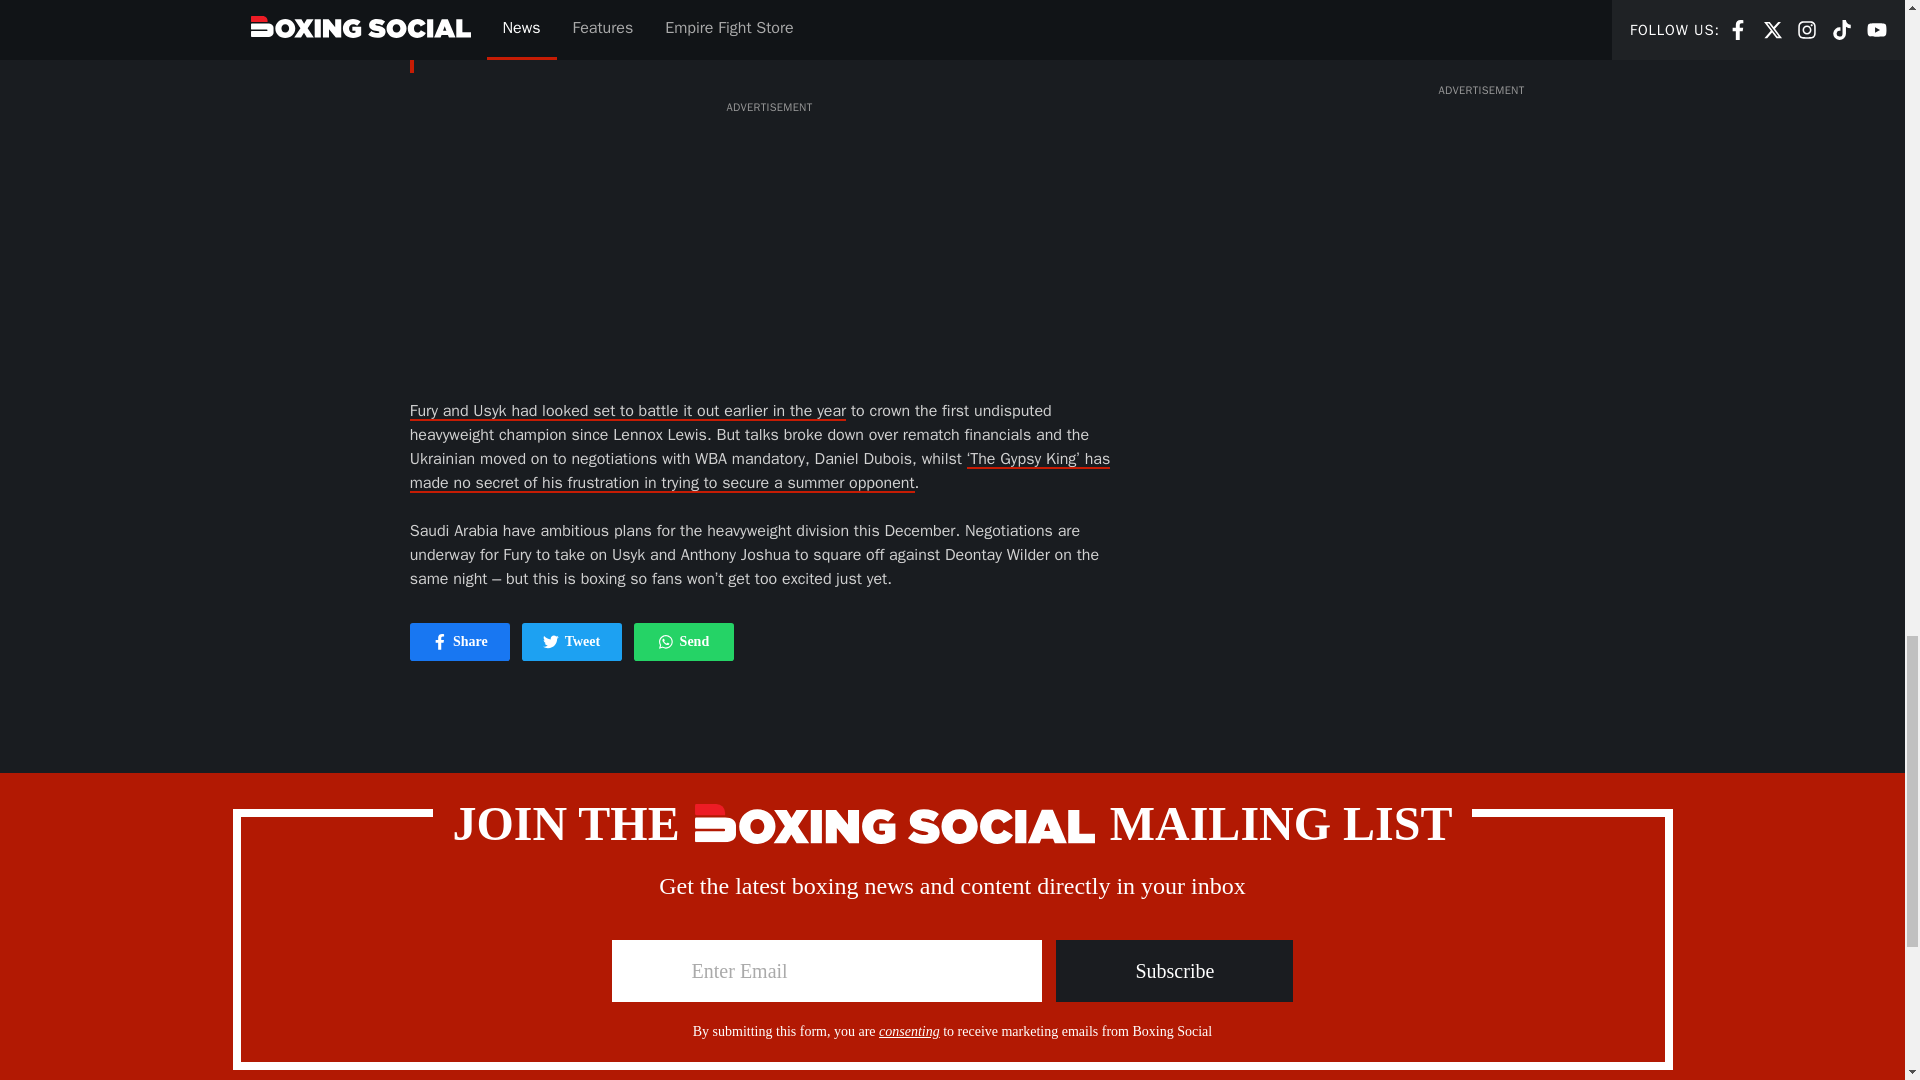  Describe the element at coordinates (910, 1030) in the screenshot. I see `consenting` at that location.